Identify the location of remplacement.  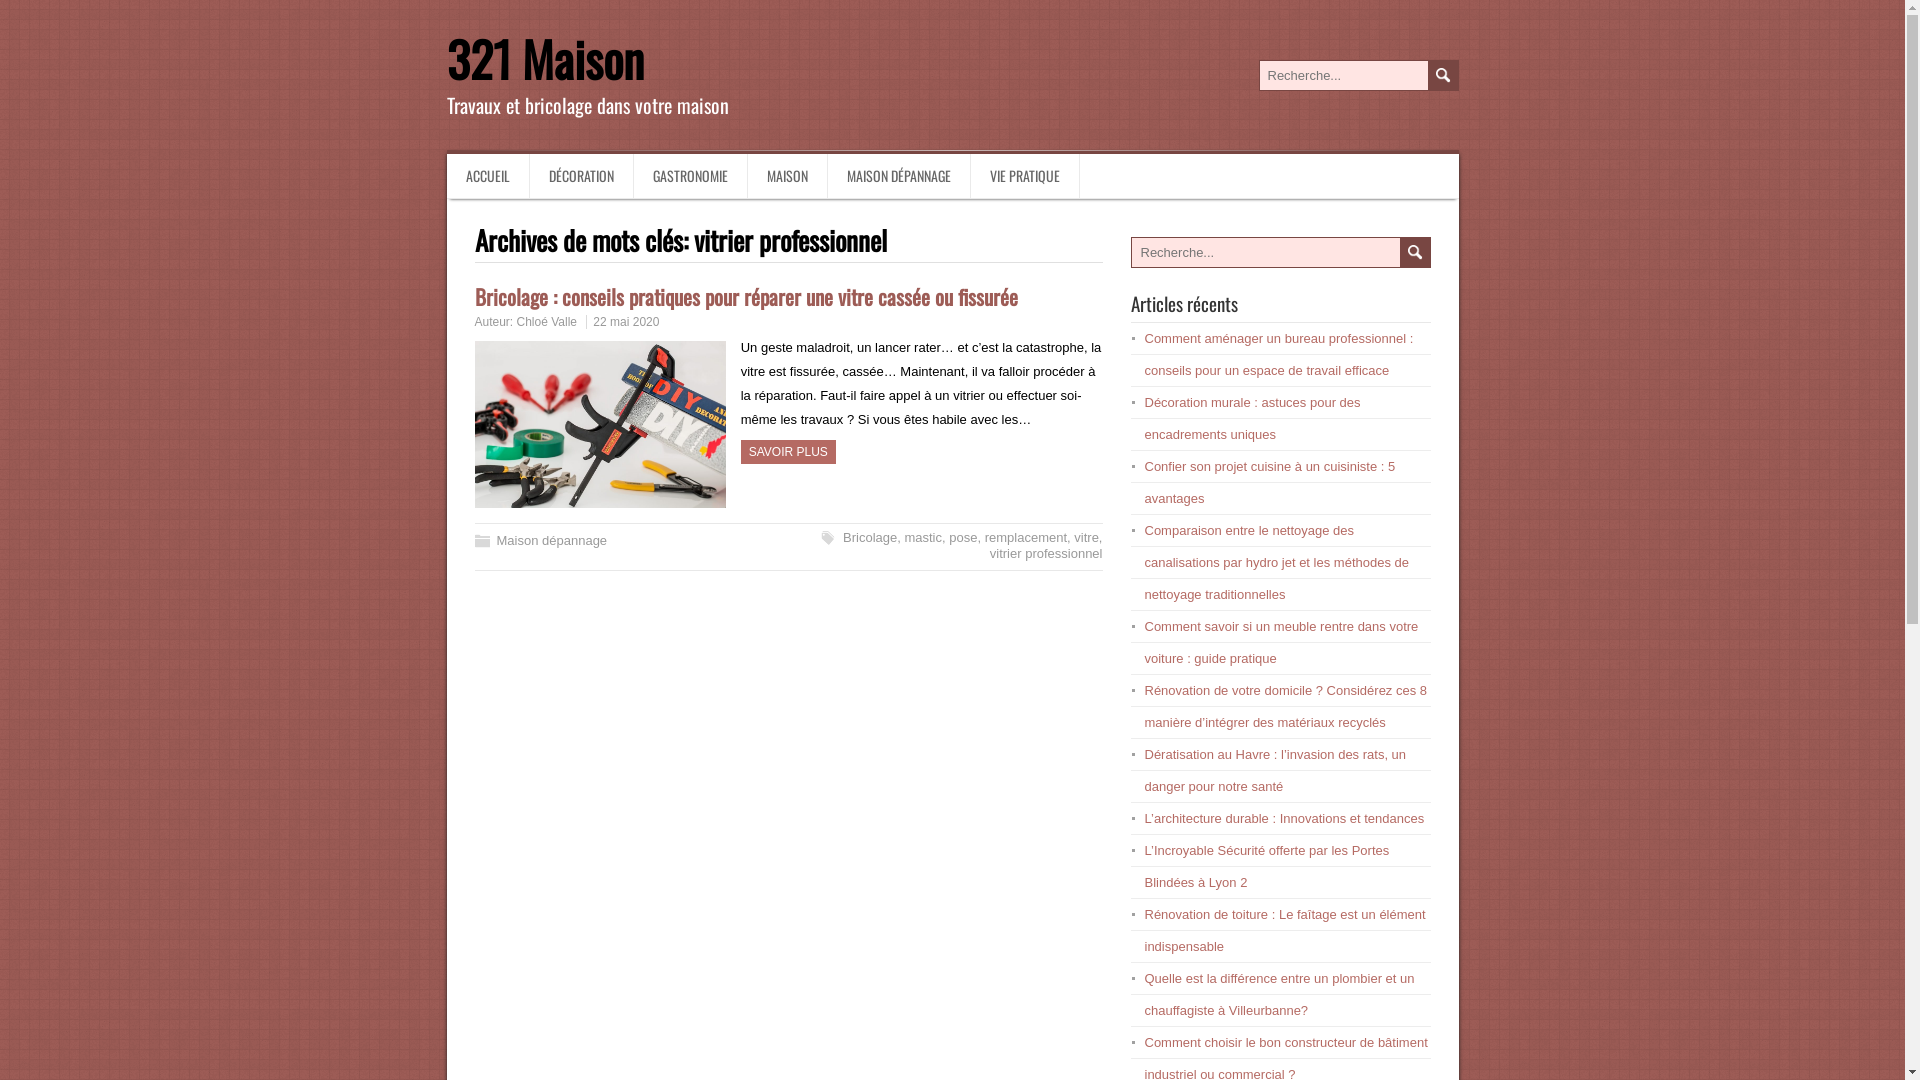
(1026, 538).